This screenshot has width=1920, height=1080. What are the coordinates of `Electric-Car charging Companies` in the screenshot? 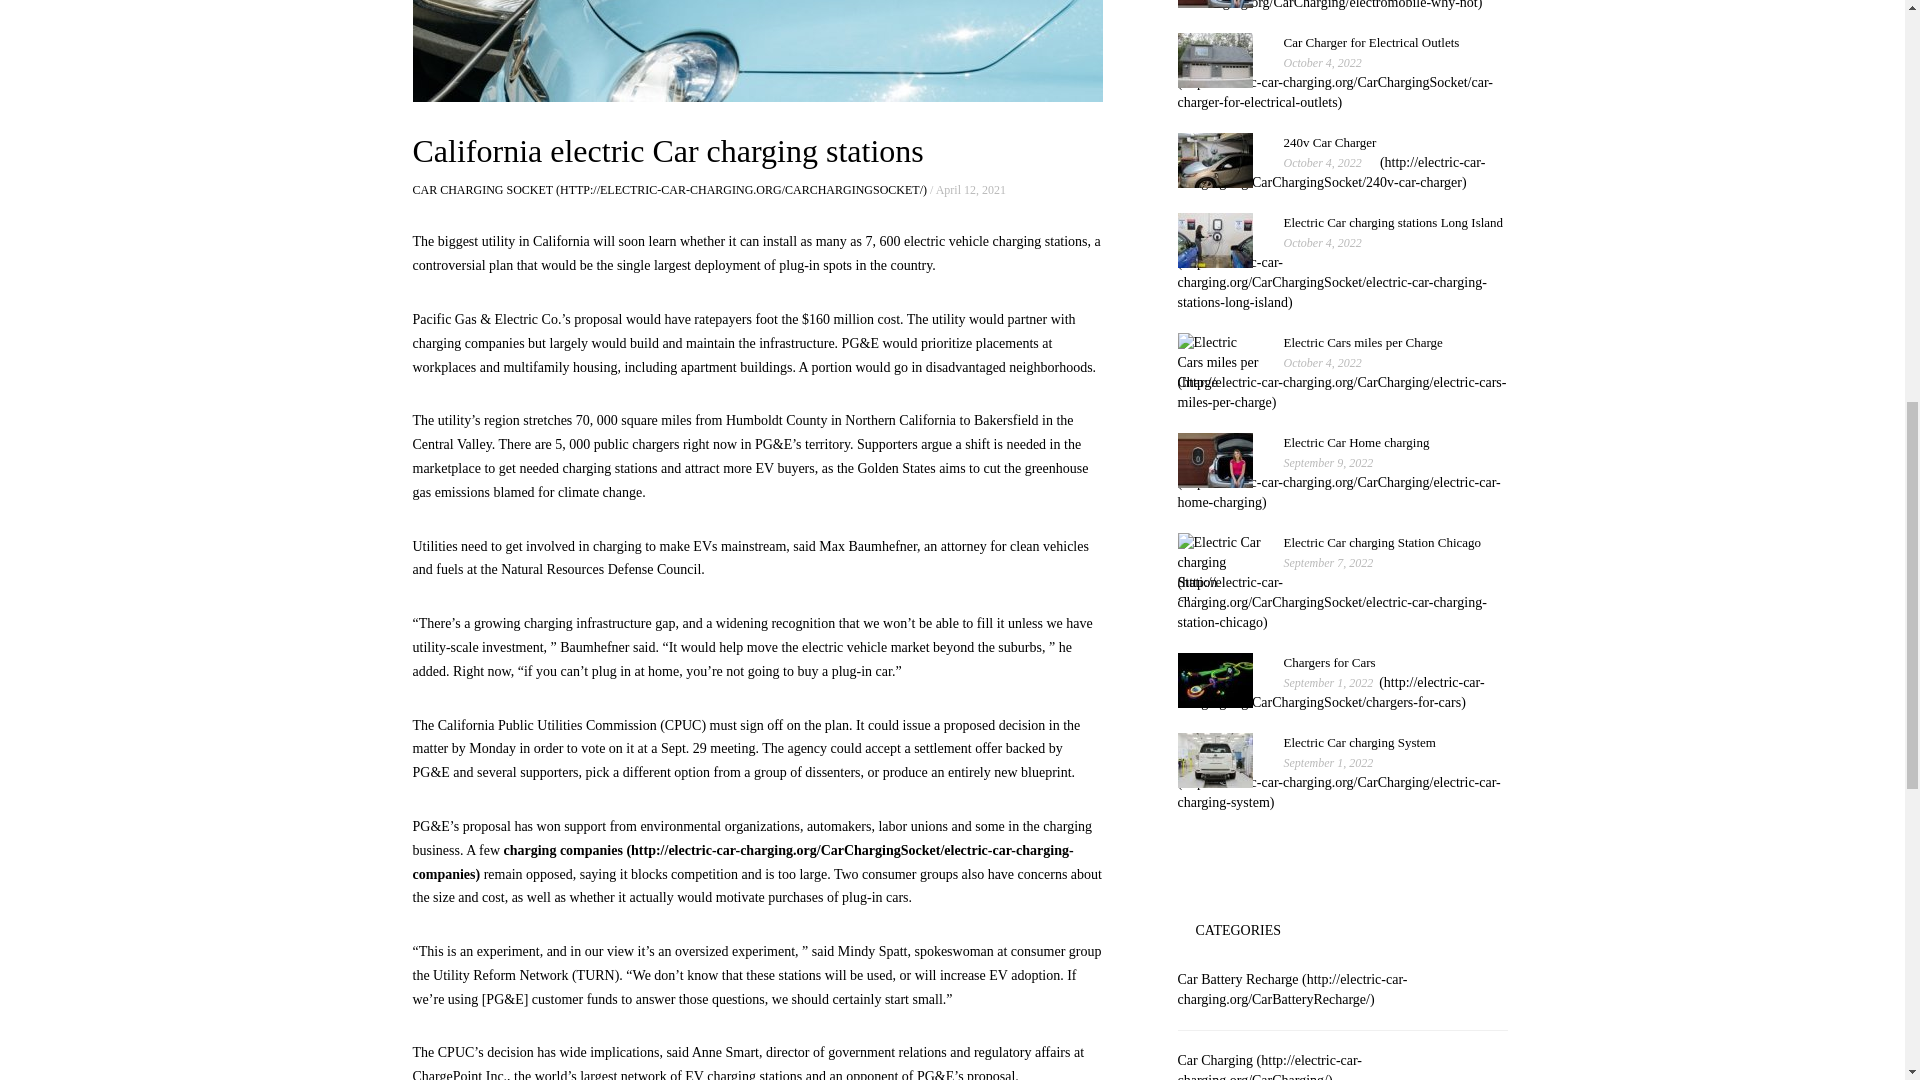 It's located at (1336, 82).